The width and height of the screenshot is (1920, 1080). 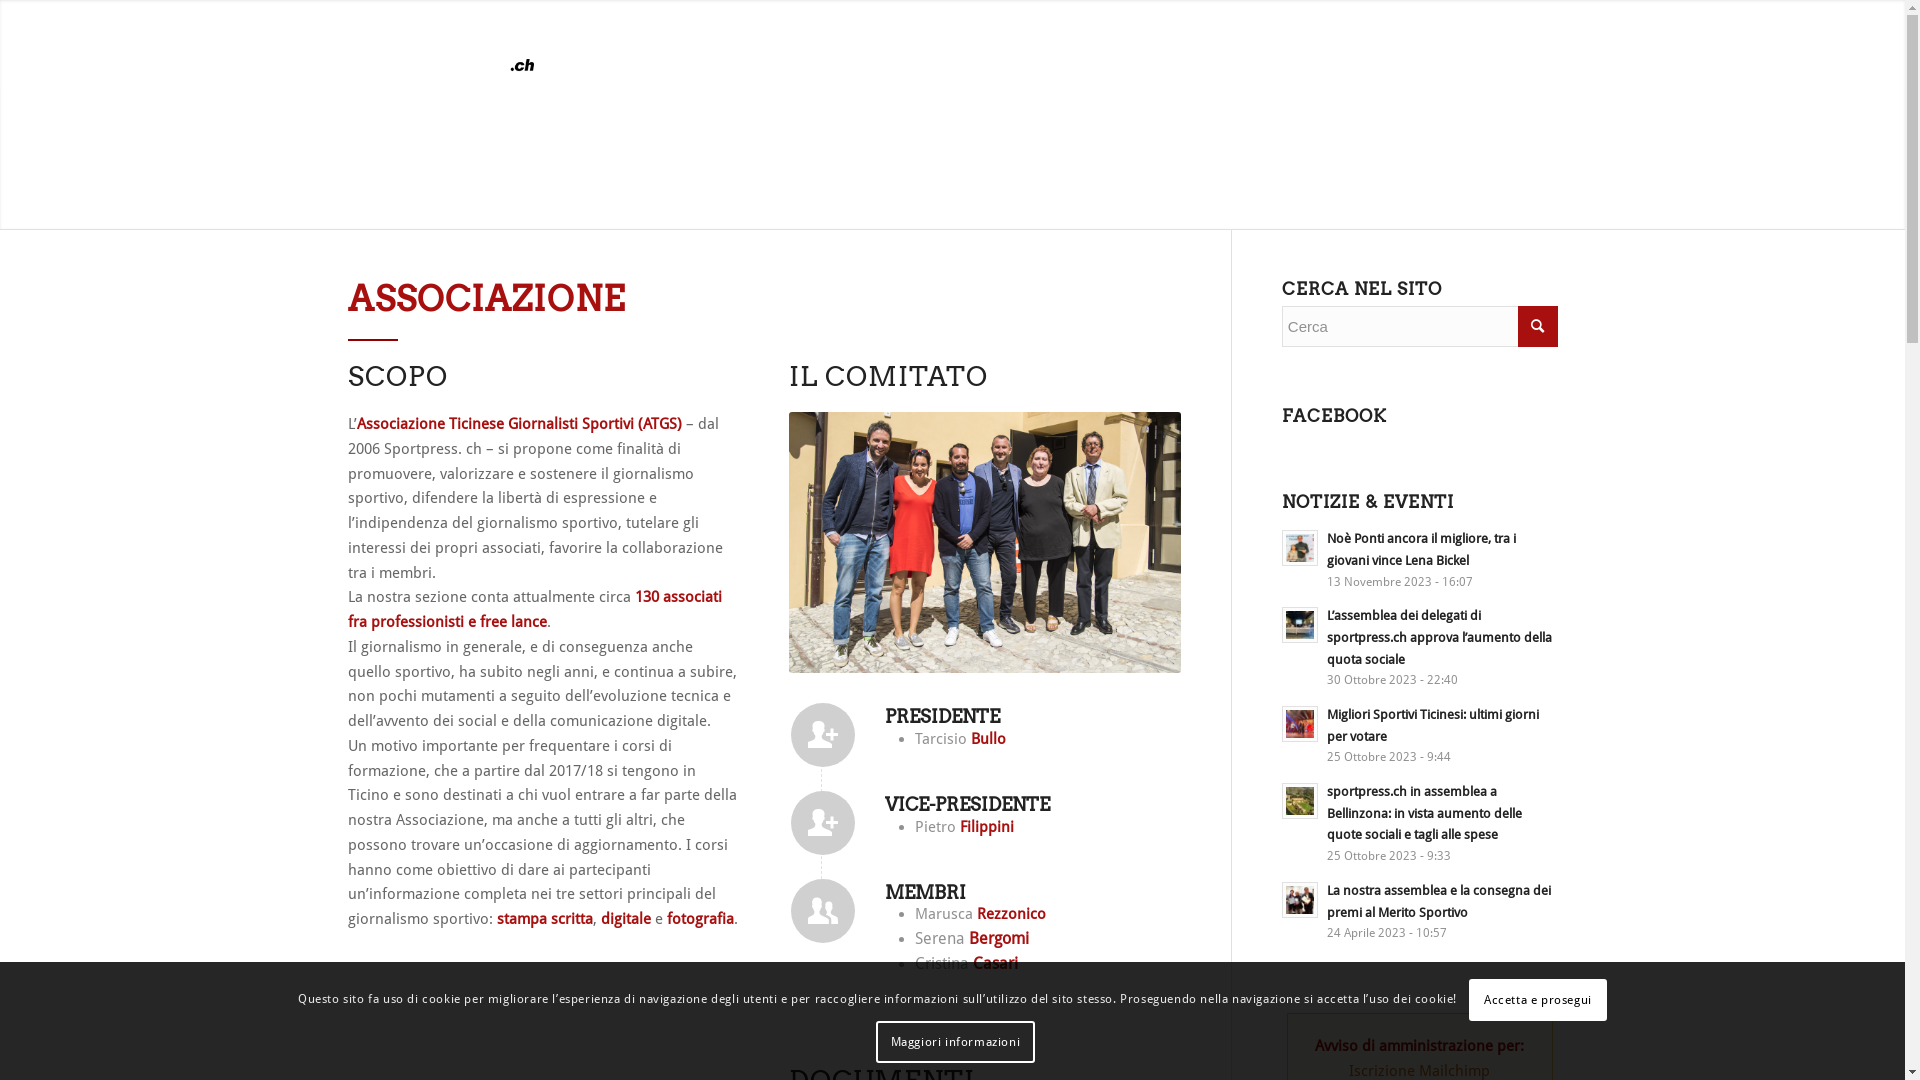 What do you see at coordinates (1483, 44) in the screenshot?
I see `Facebook` at bounding box center [1483, 44].